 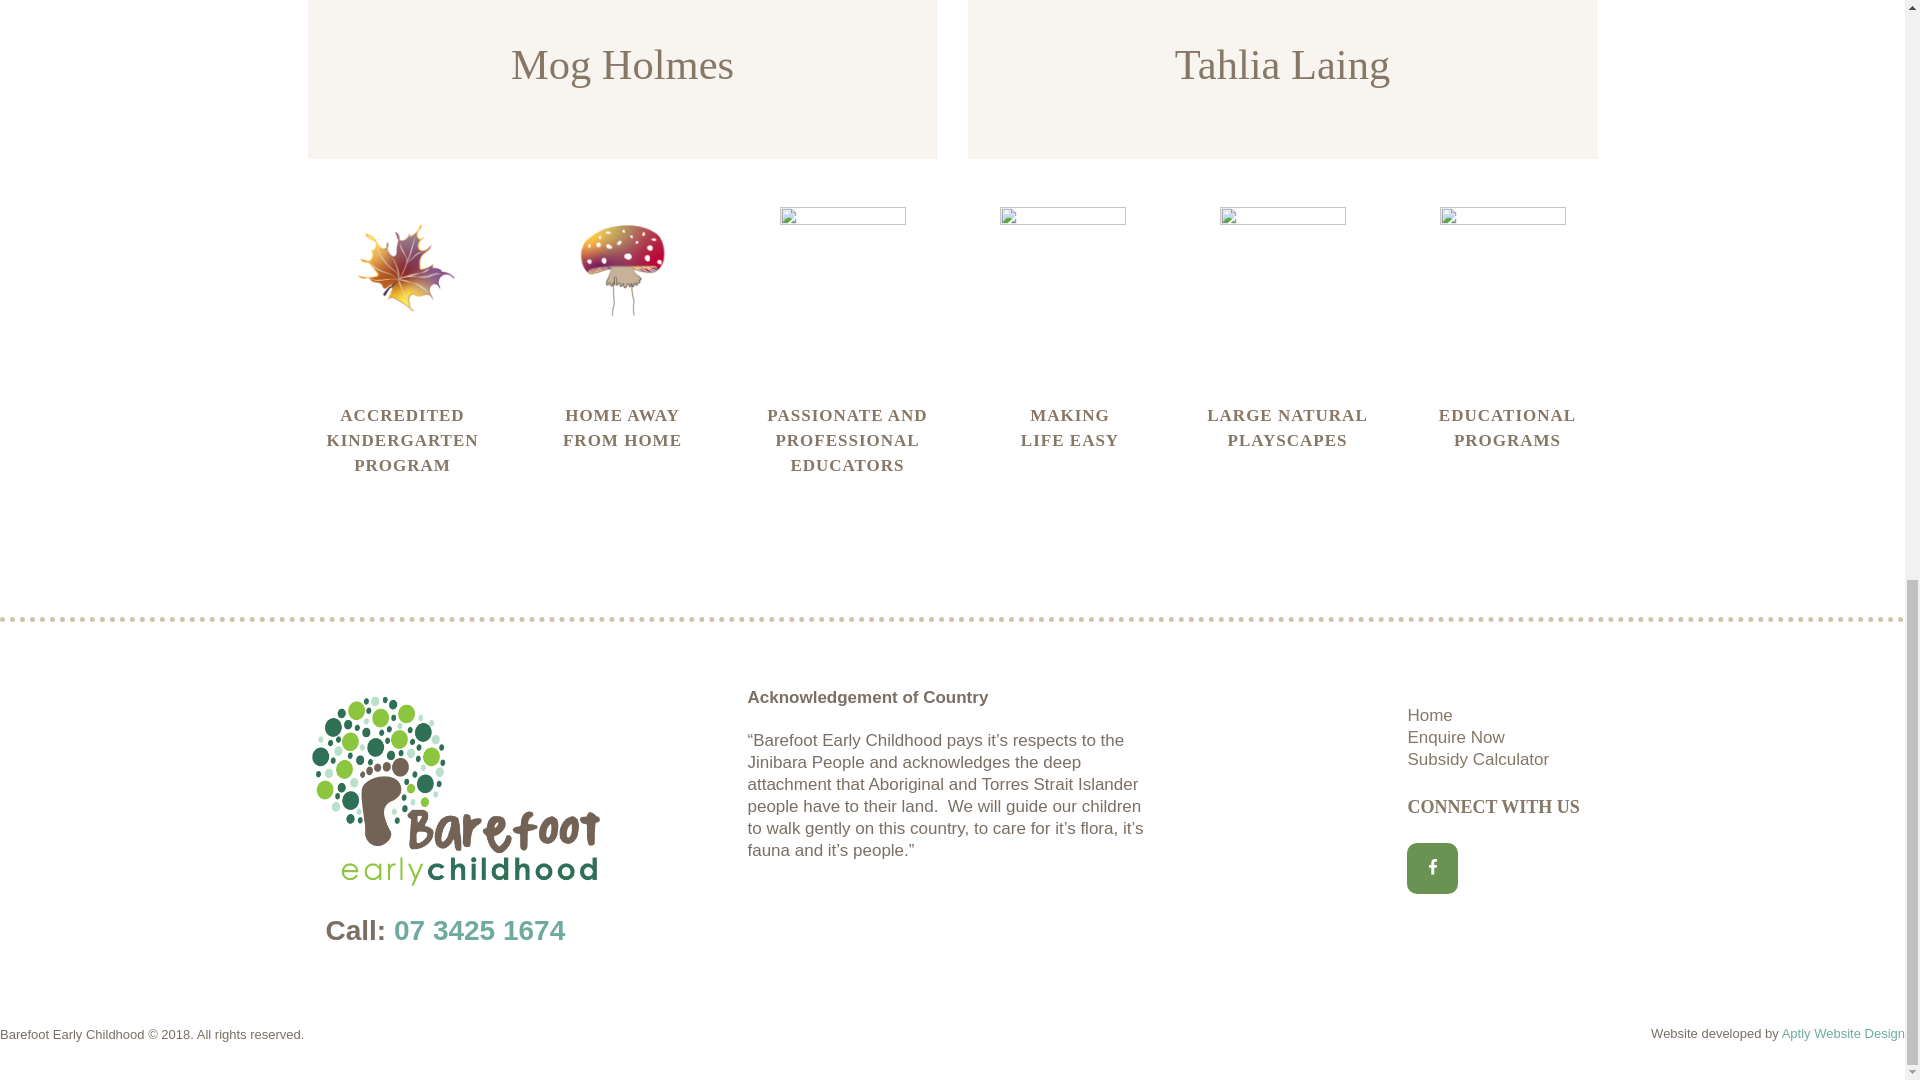 What do you see at coordinates (458, 699) in the screenshot?
I see `Barefoot Early Childhood Logo FINAL - modify-01` at bounding box center [458, 699].